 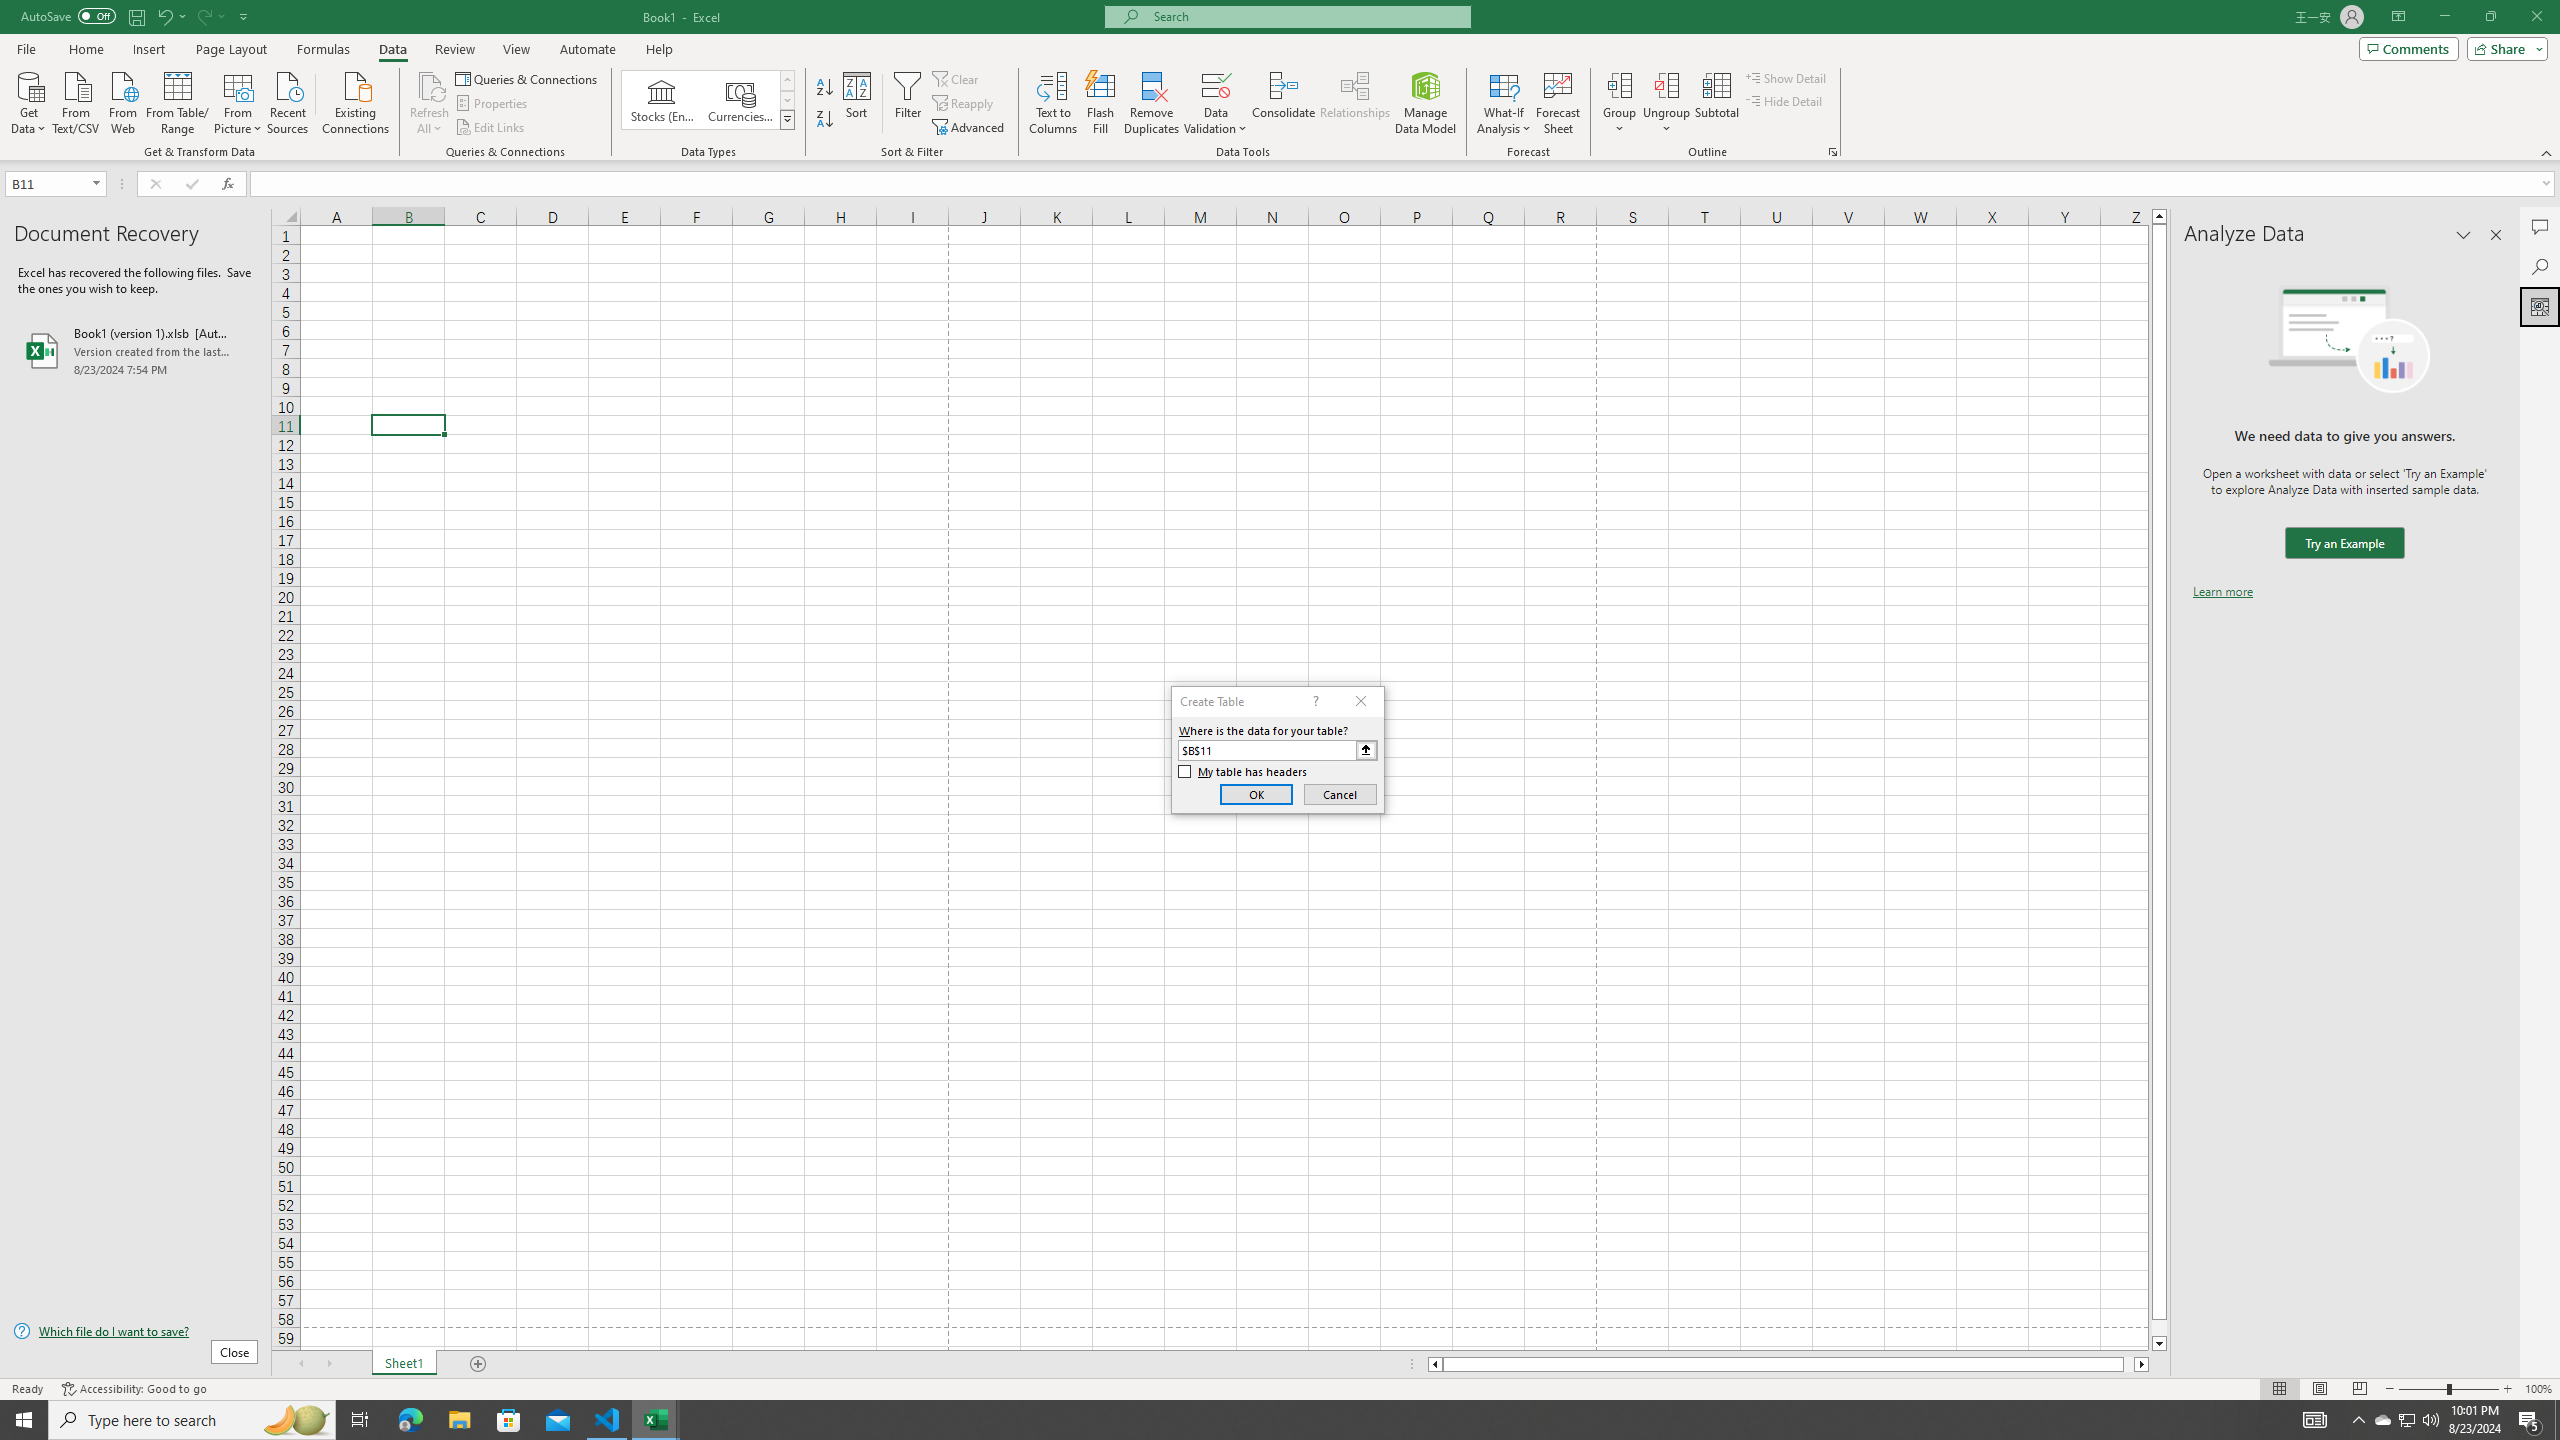 I want to click on Group and Outline Settings, so click(x=1832, y=152).